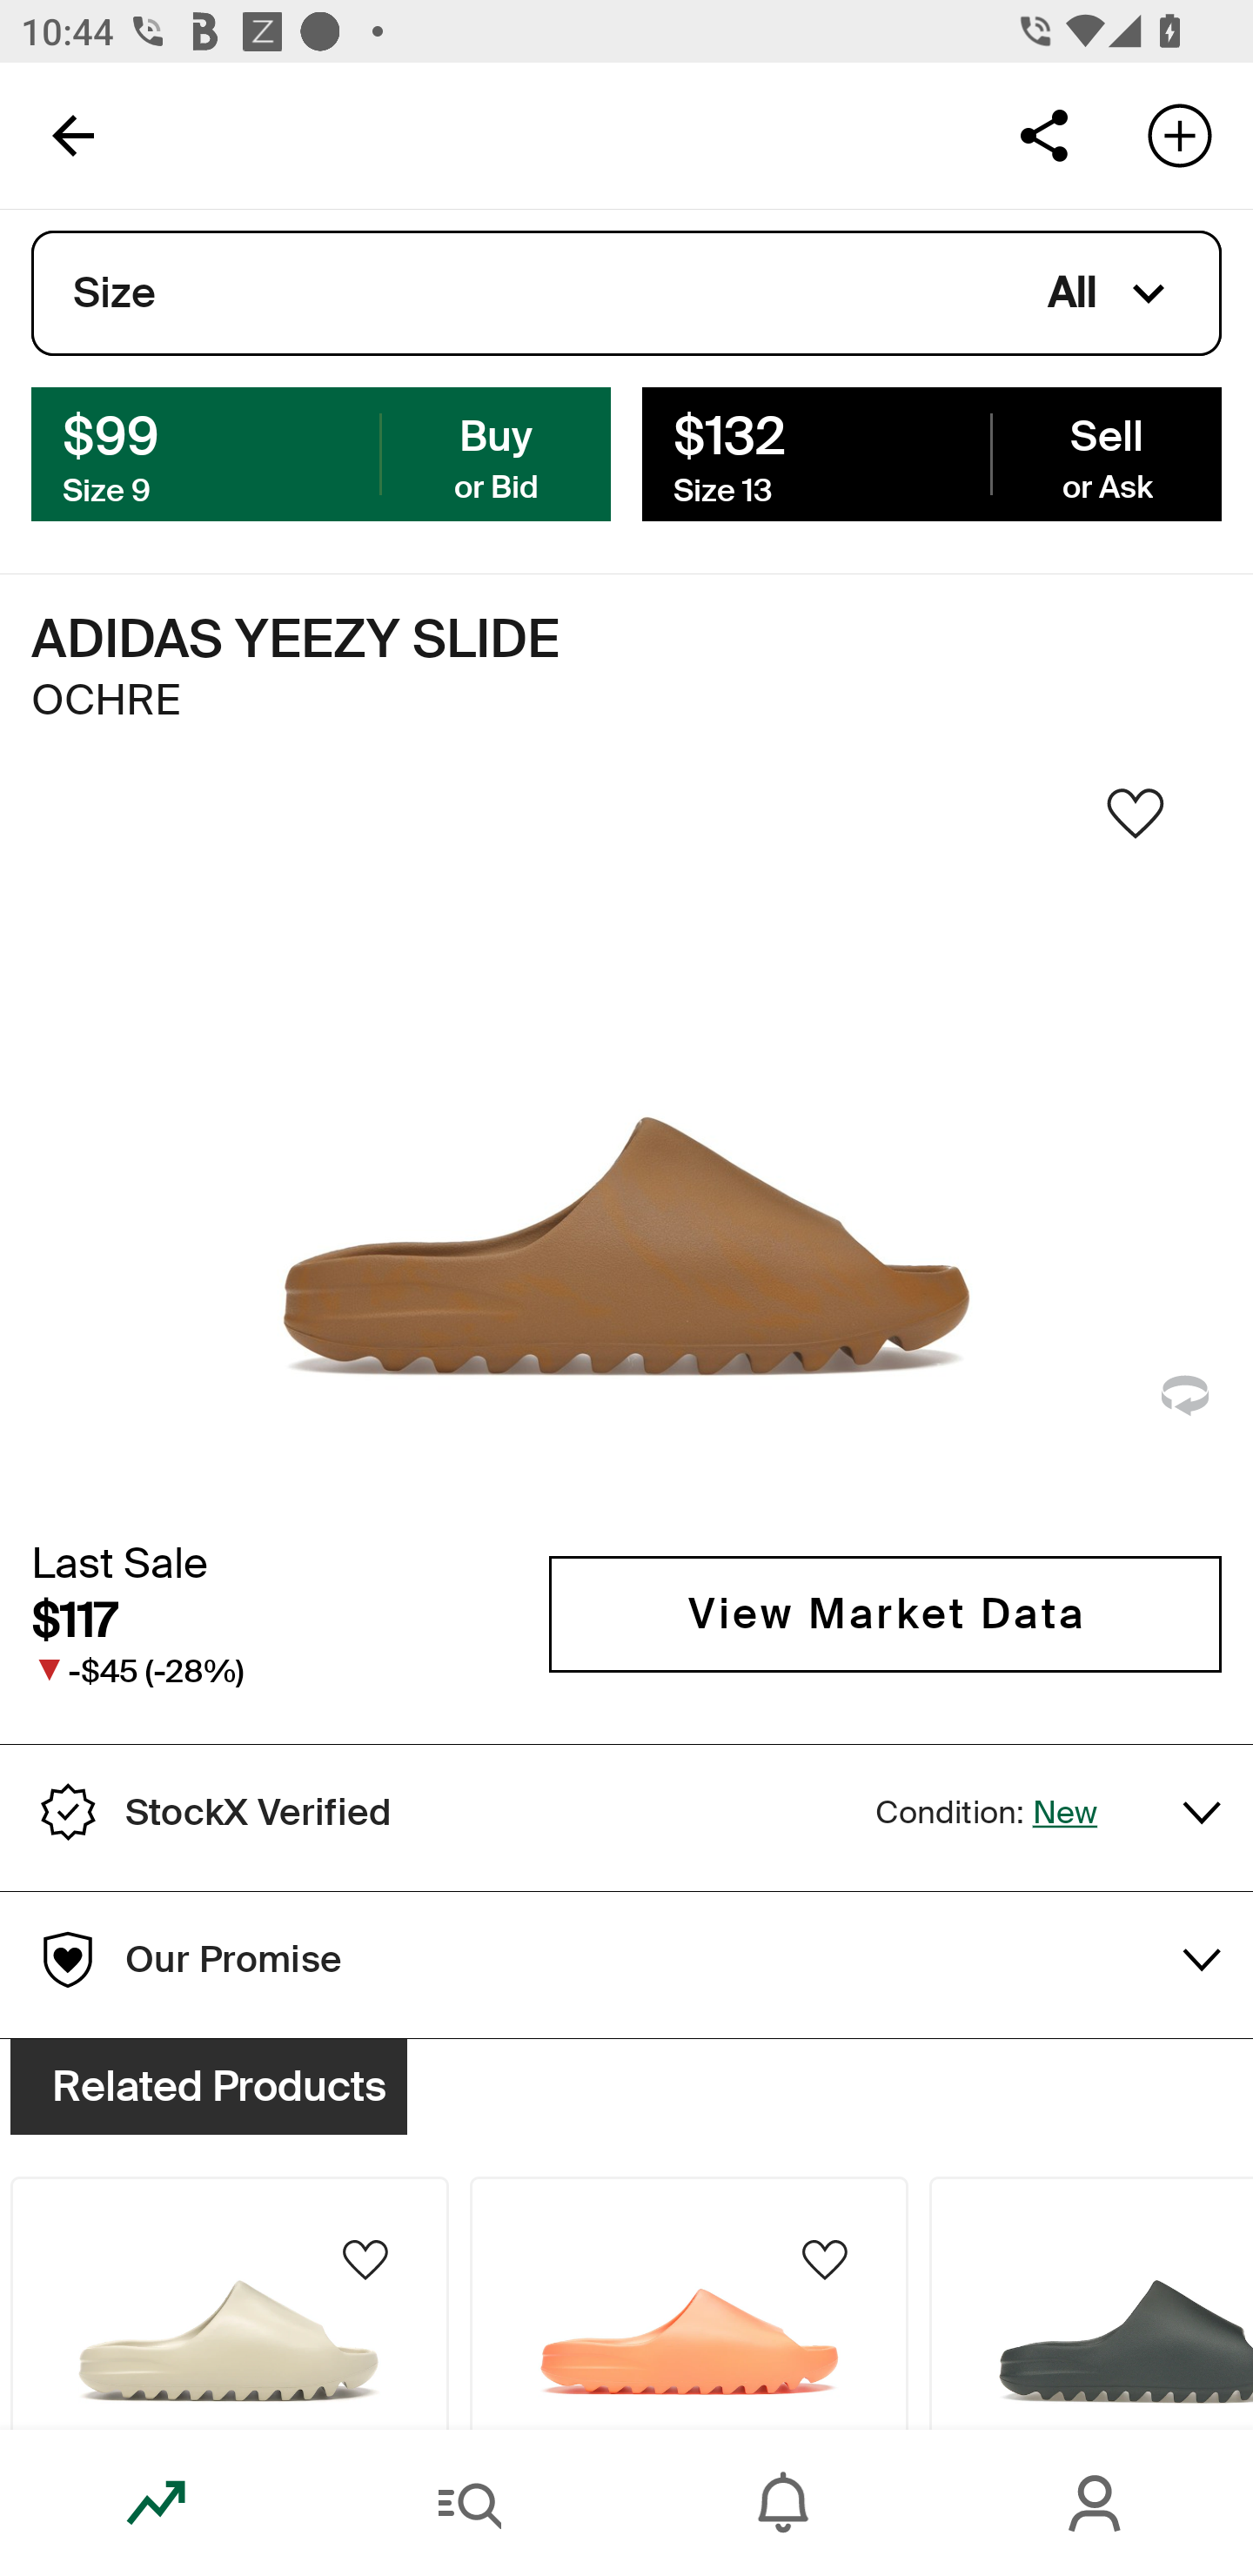 Image resolution: width=1253 pixels, height=2576 pixels. What do you see at coordinates (1096, 2503) in the screenshot?
I see `Account` at bounding box center [1096, 2503].